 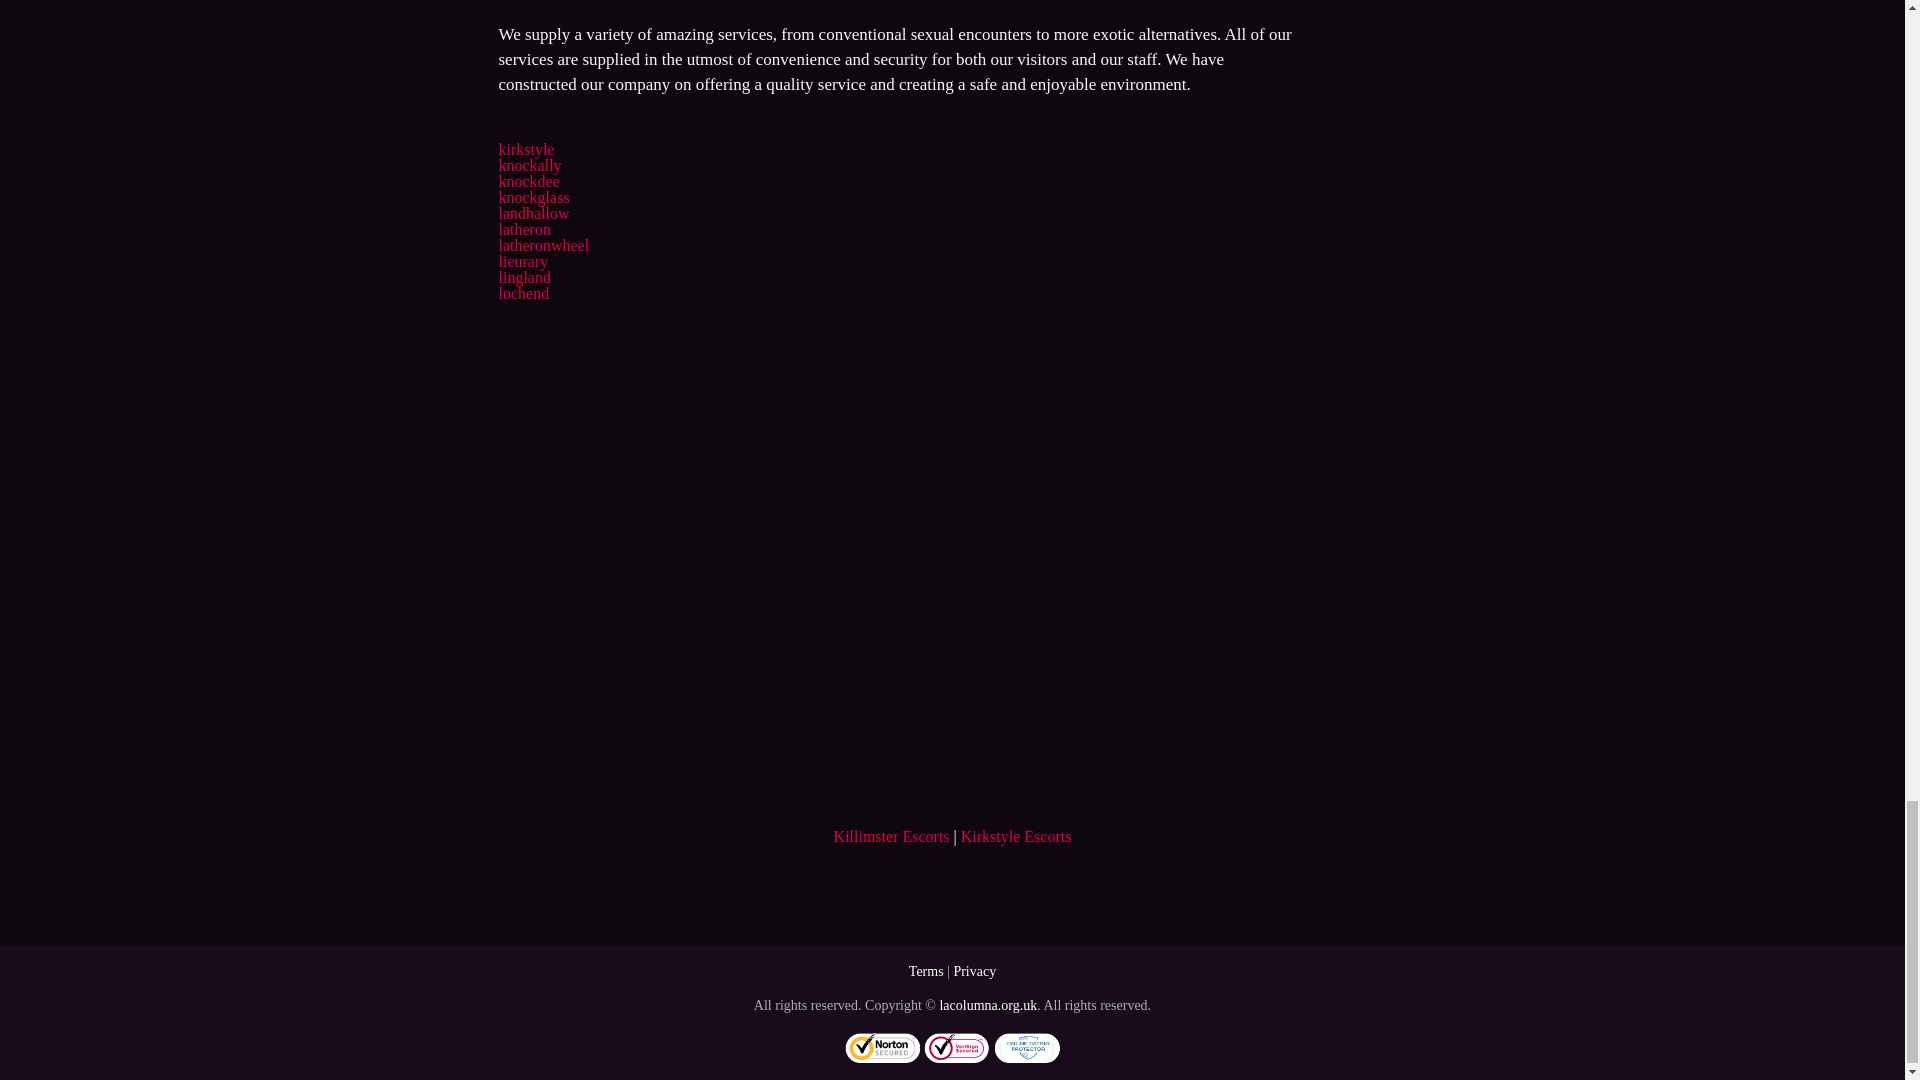 I want to click on kirkstyle, so click(x=526, y=149).